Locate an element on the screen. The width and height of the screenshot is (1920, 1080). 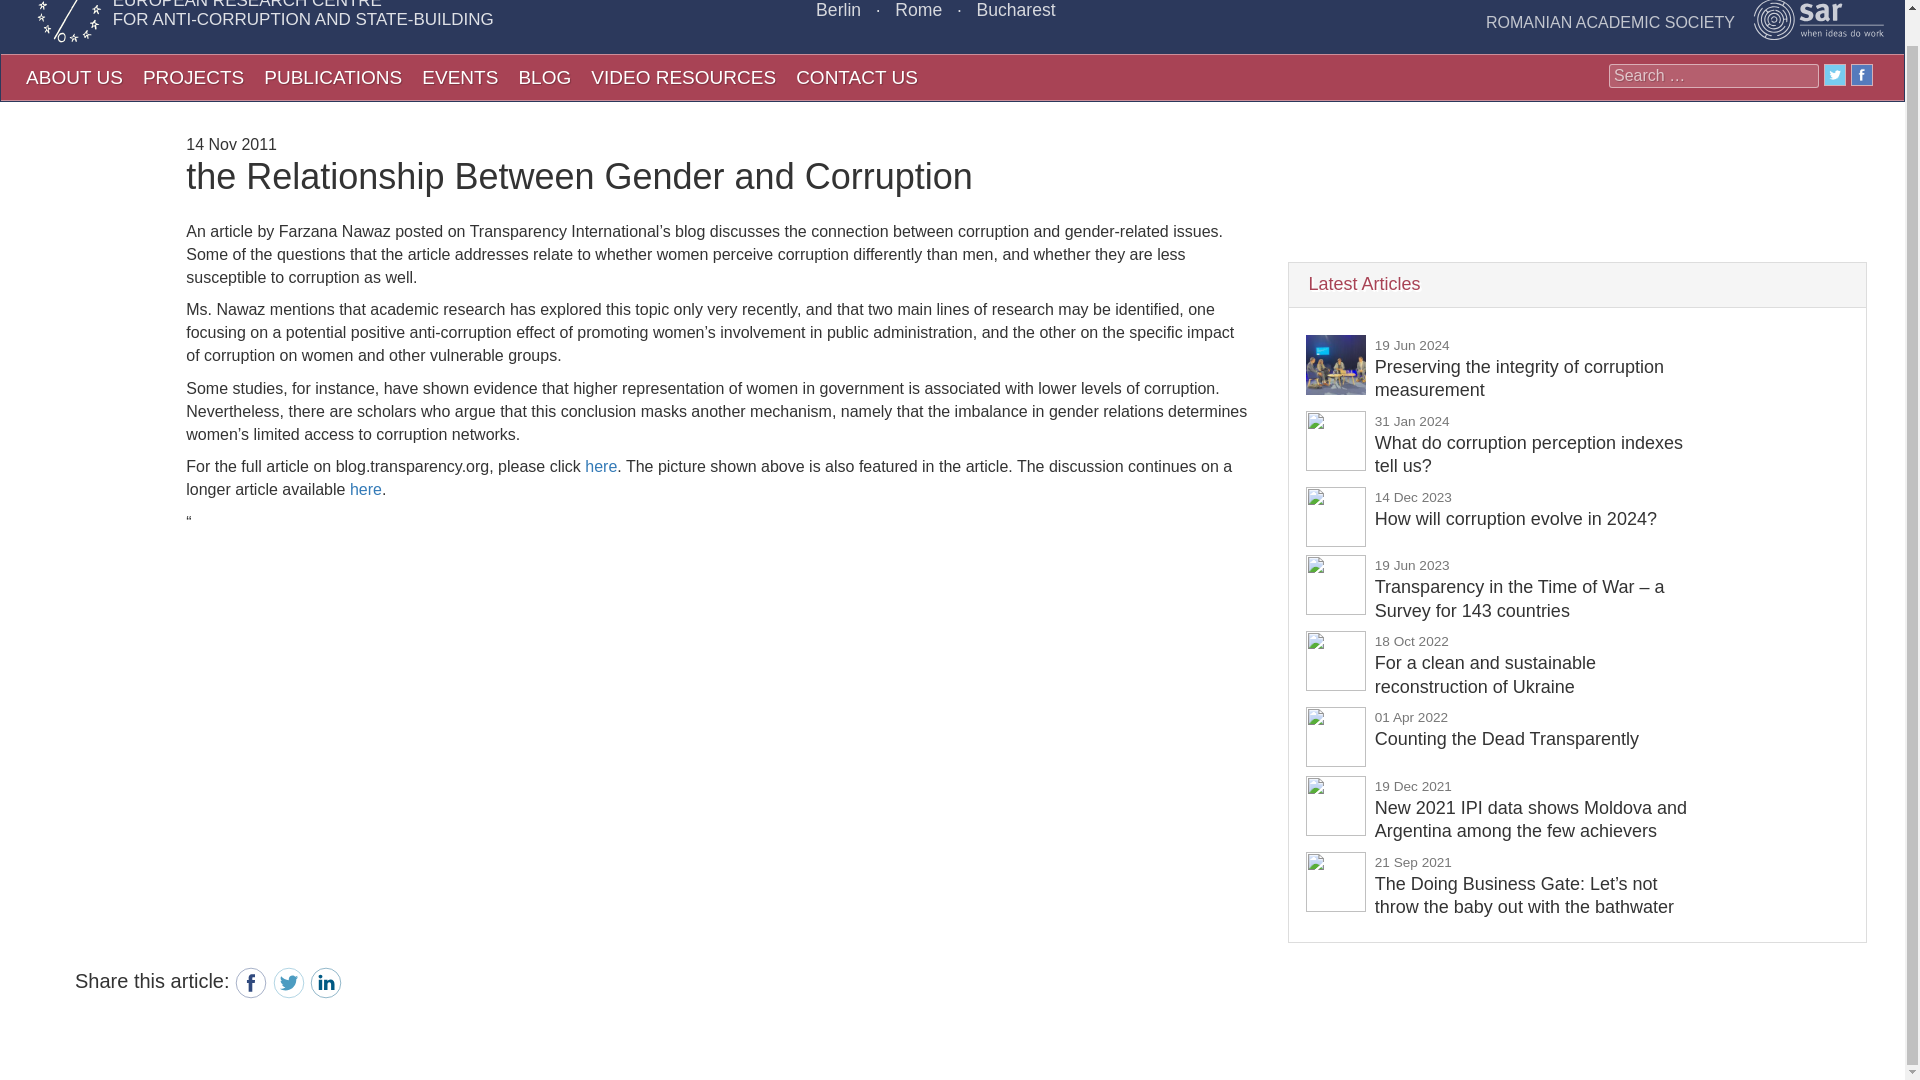
How will corruption evolve in 2024? is located at coordinates (1506, 728).